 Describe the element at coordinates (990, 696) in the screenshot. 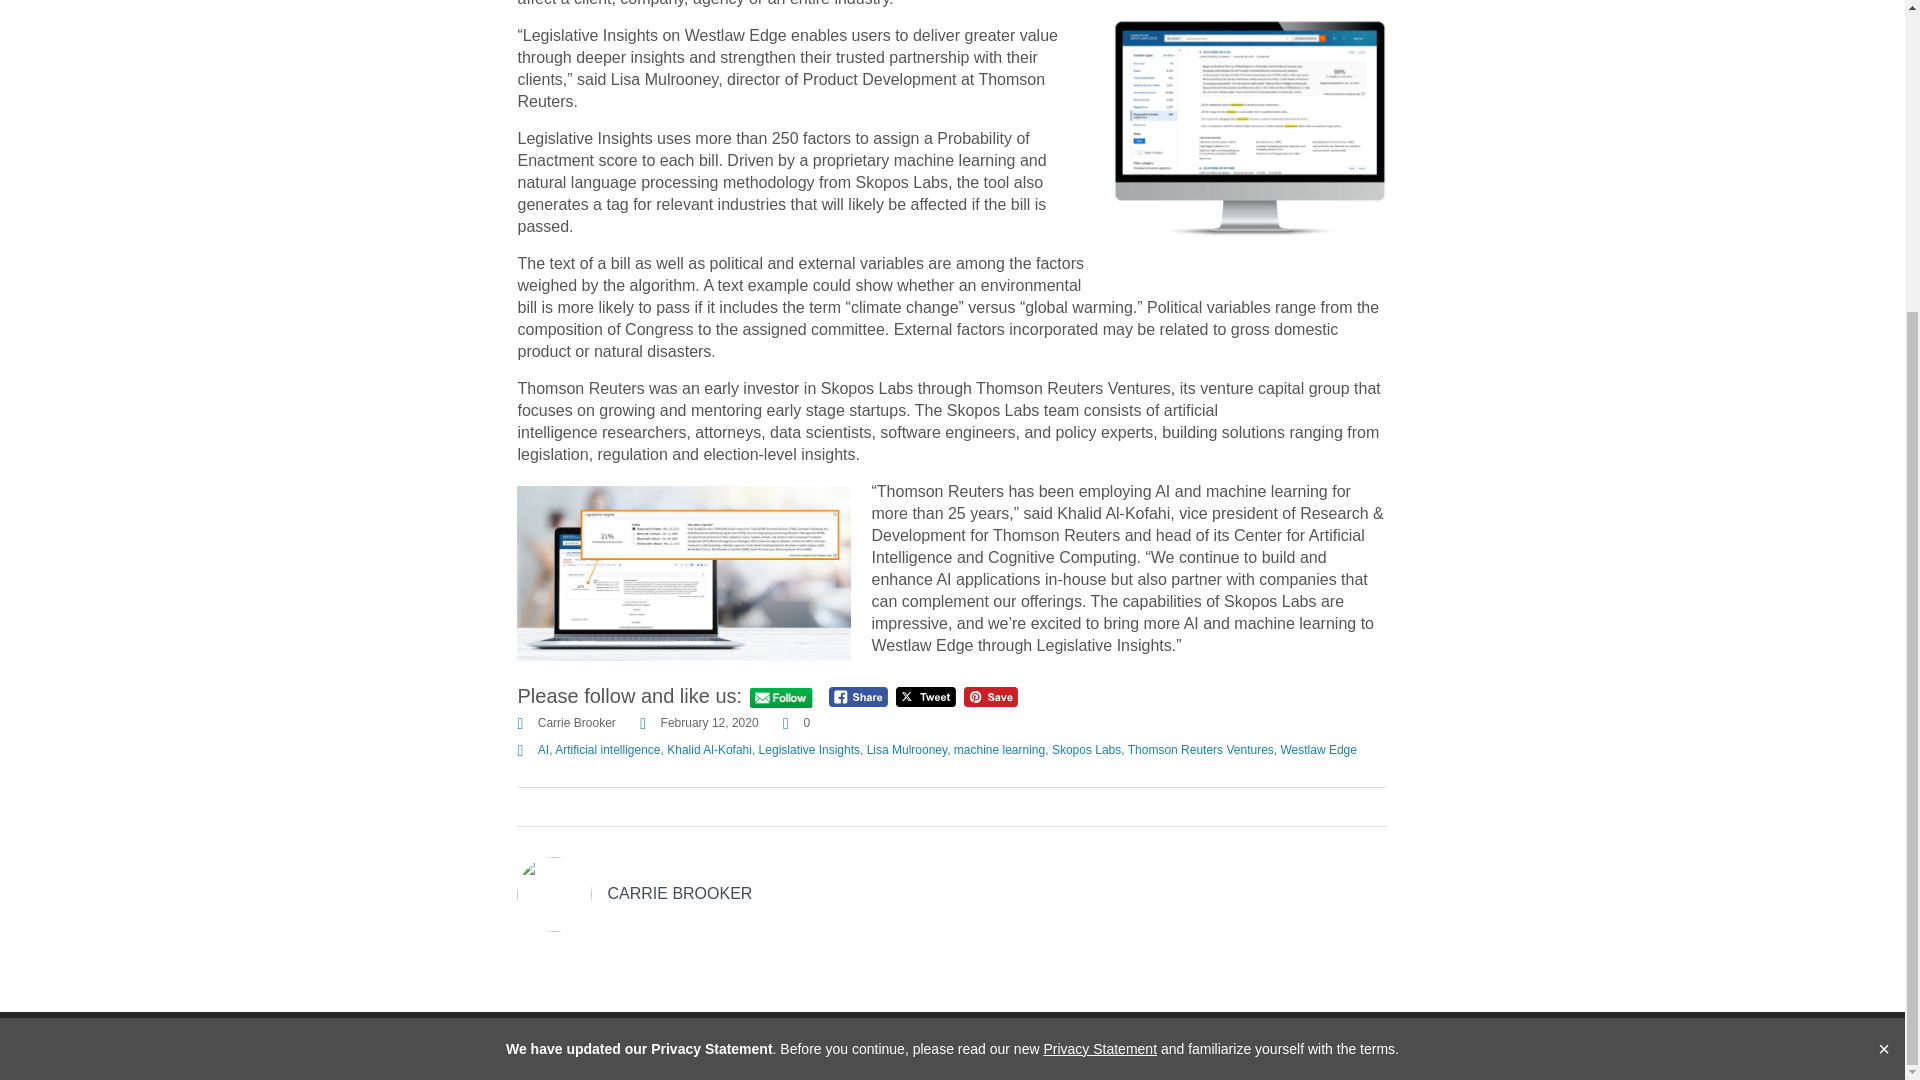

I see `Pin Share` at that location.